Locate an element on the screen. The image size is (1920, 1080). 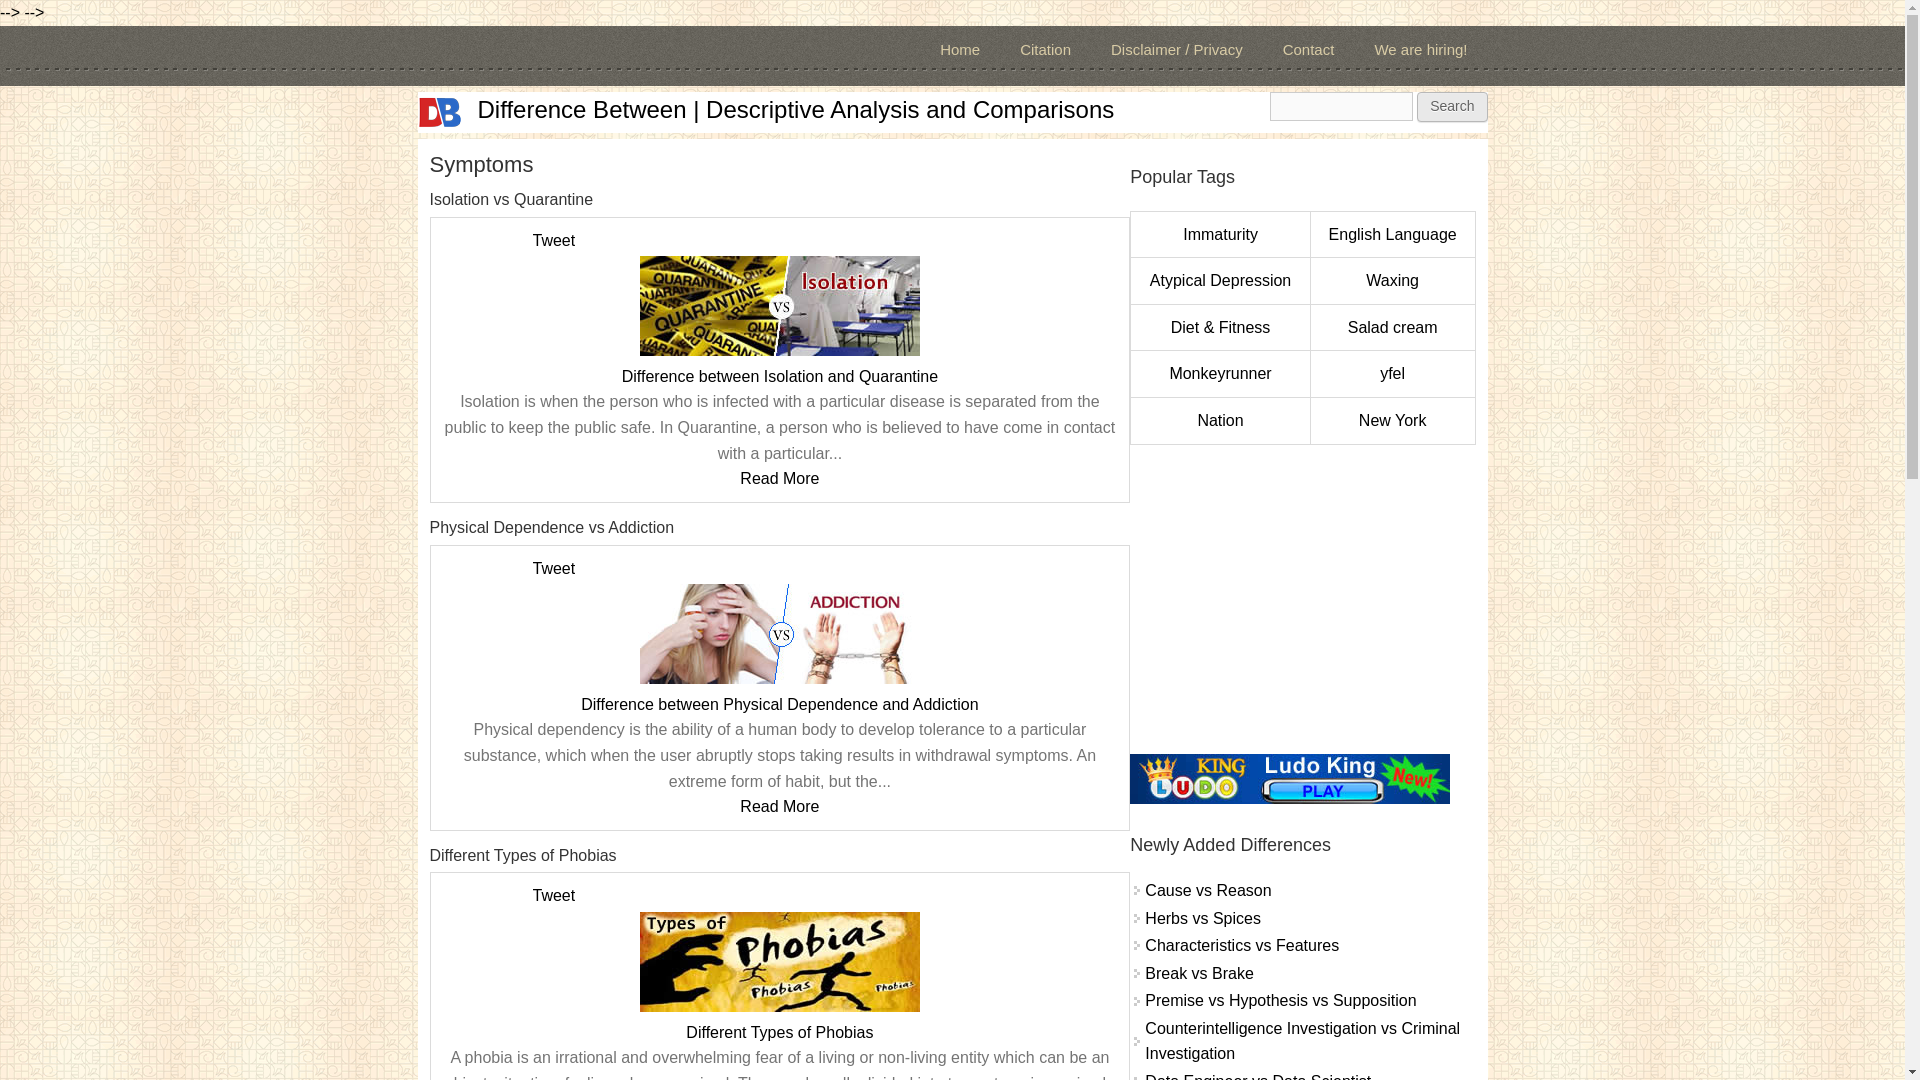
Tweet is located at coordinates (552, 894).